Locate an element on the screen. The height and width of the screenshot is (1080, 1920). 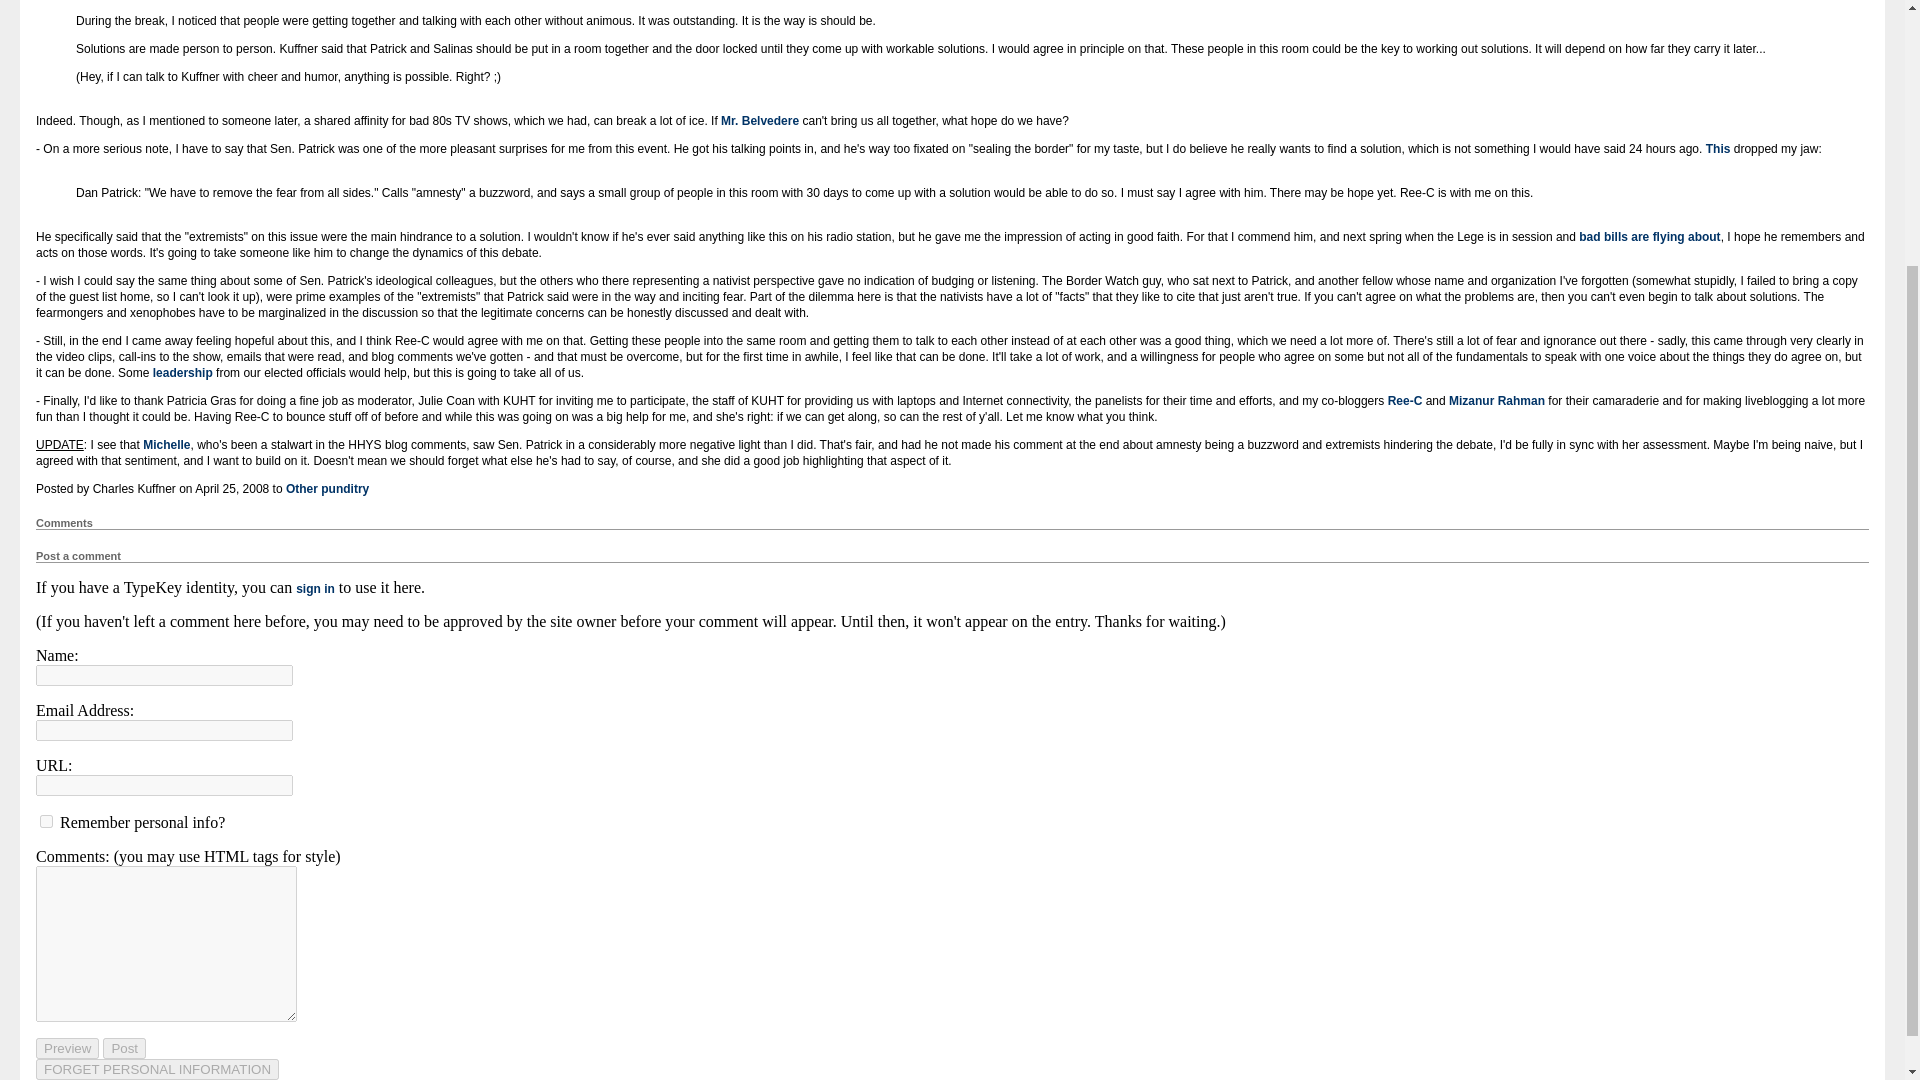
leadership is located at coordinates (183, 373).